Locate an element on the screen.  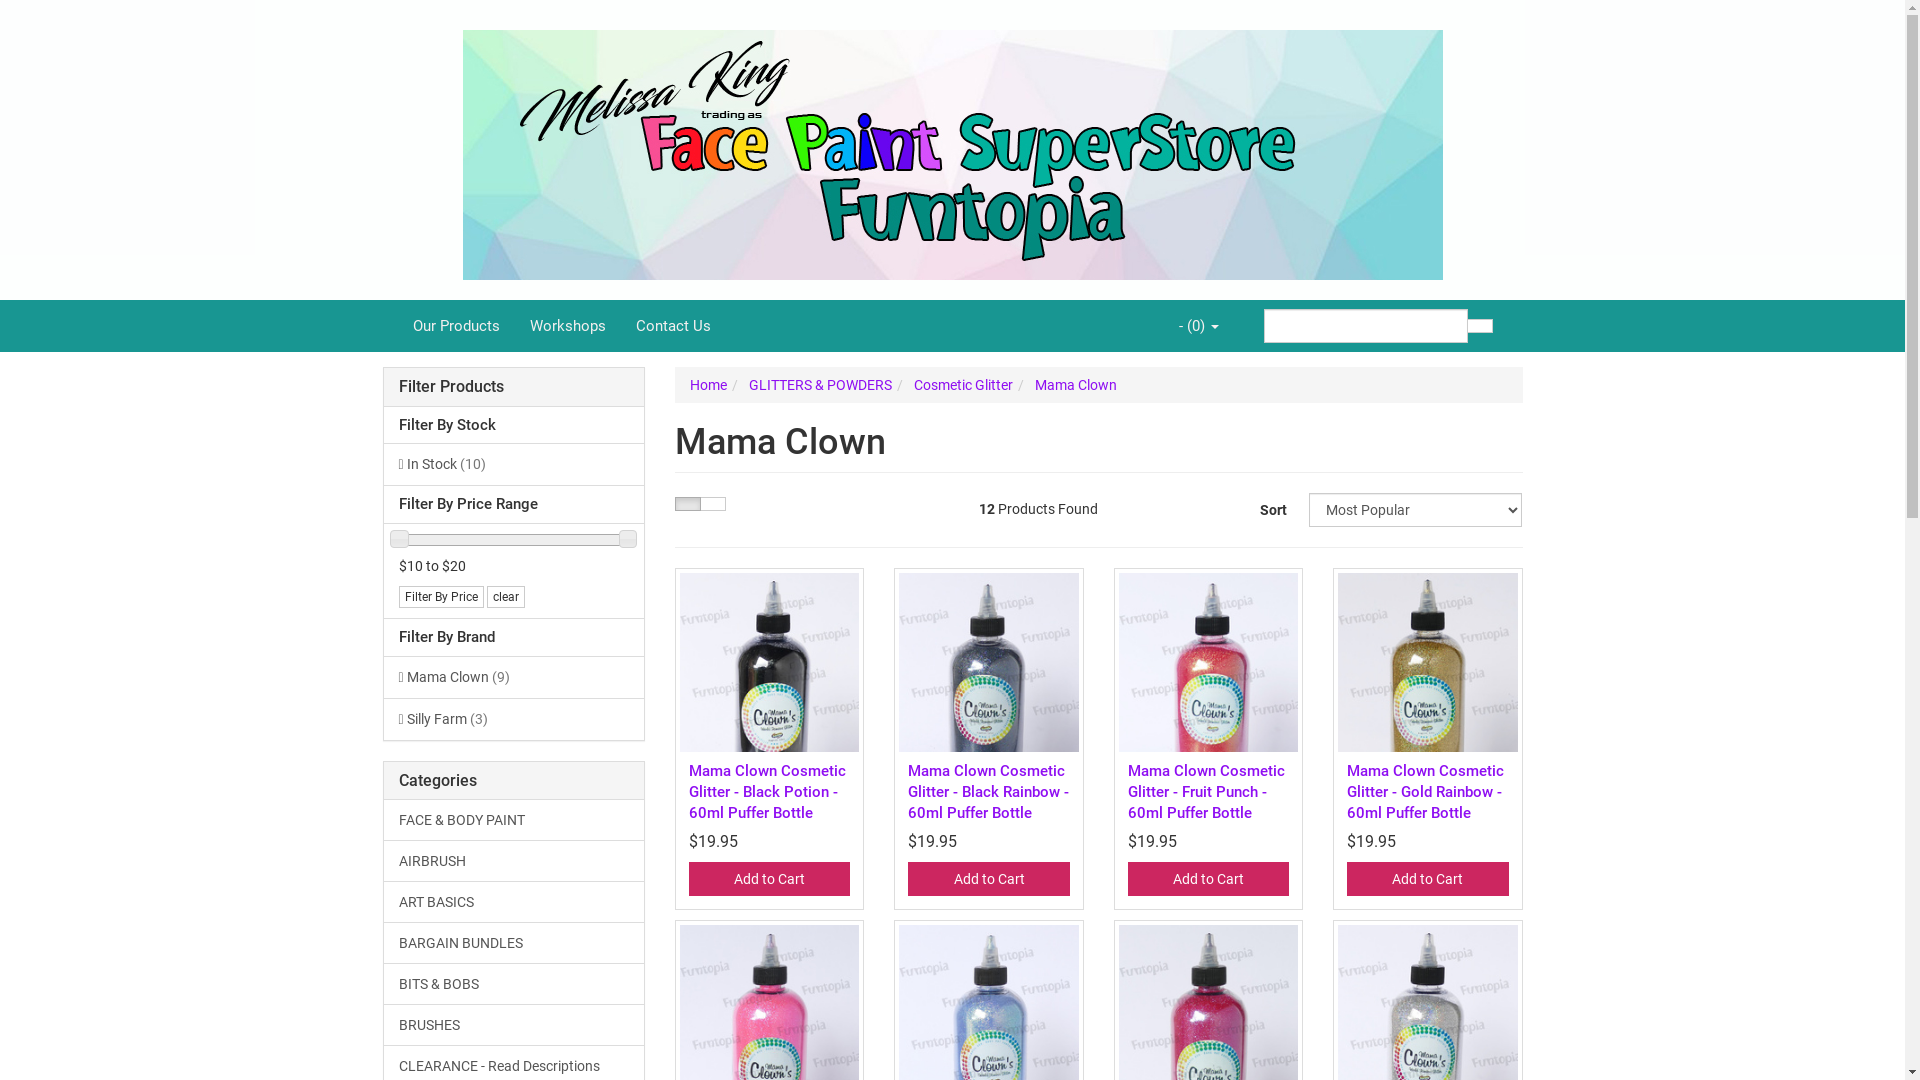
BITS & BOBS is located at coordinates (514, 984).